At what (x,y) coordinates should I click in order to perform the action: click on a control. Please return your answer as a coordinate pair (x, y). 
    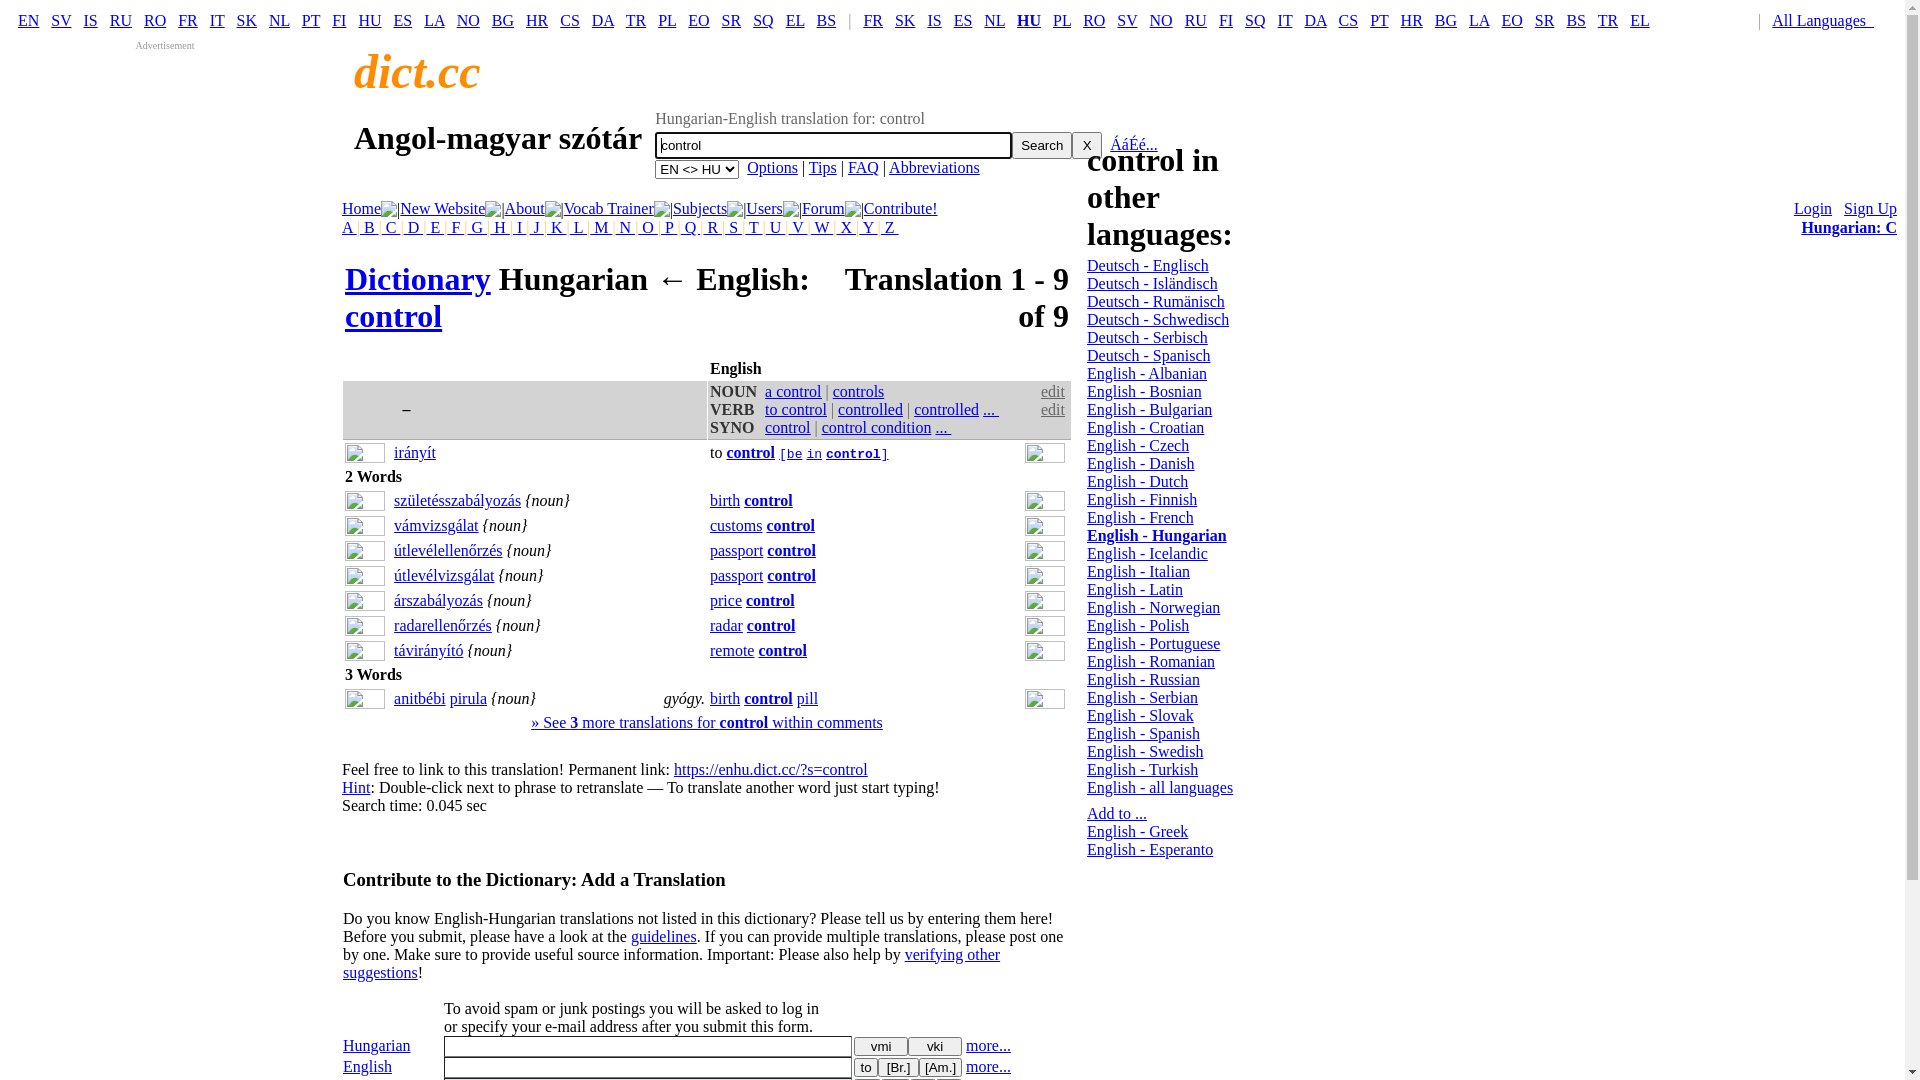
    Looking at the image, I should click on (793, 392).